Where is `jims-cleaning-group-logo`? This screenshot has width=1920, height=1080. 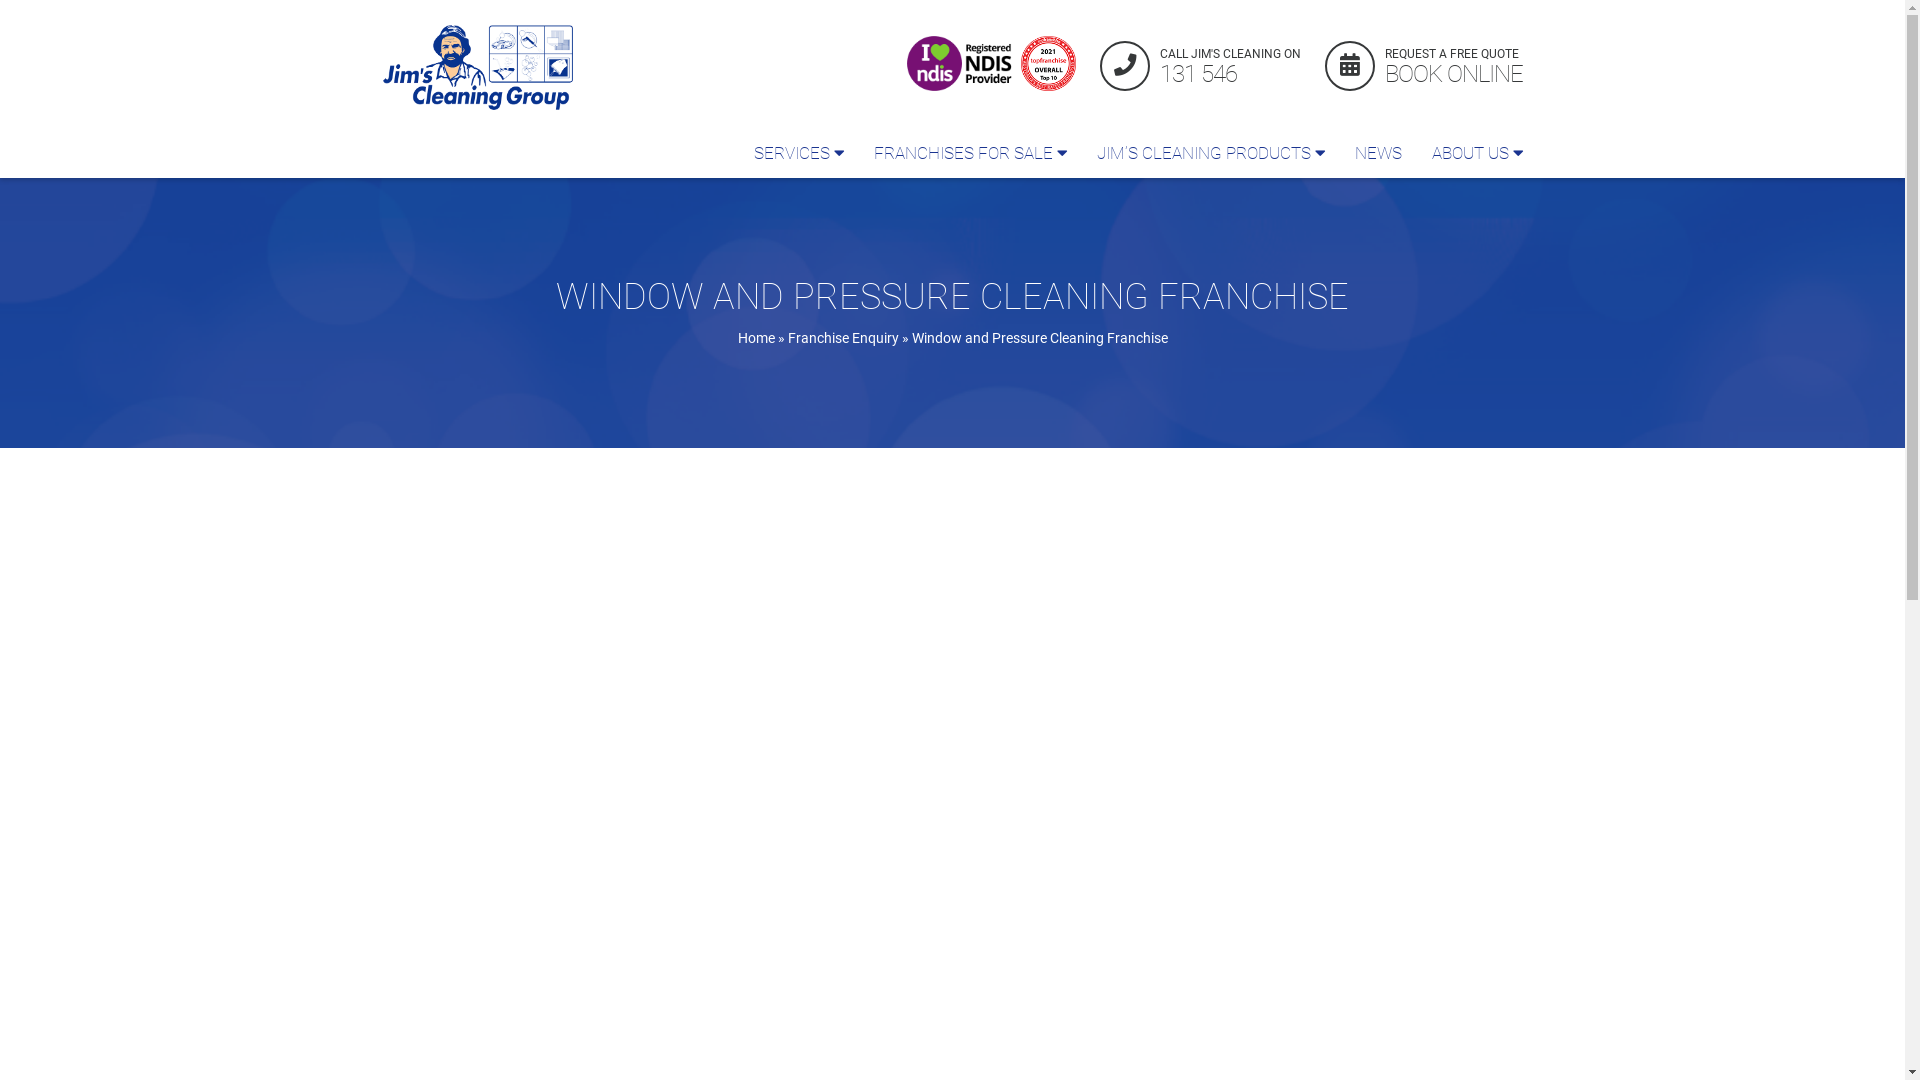 jims-cleaning-group-logo is located at coordinates (477, 68).